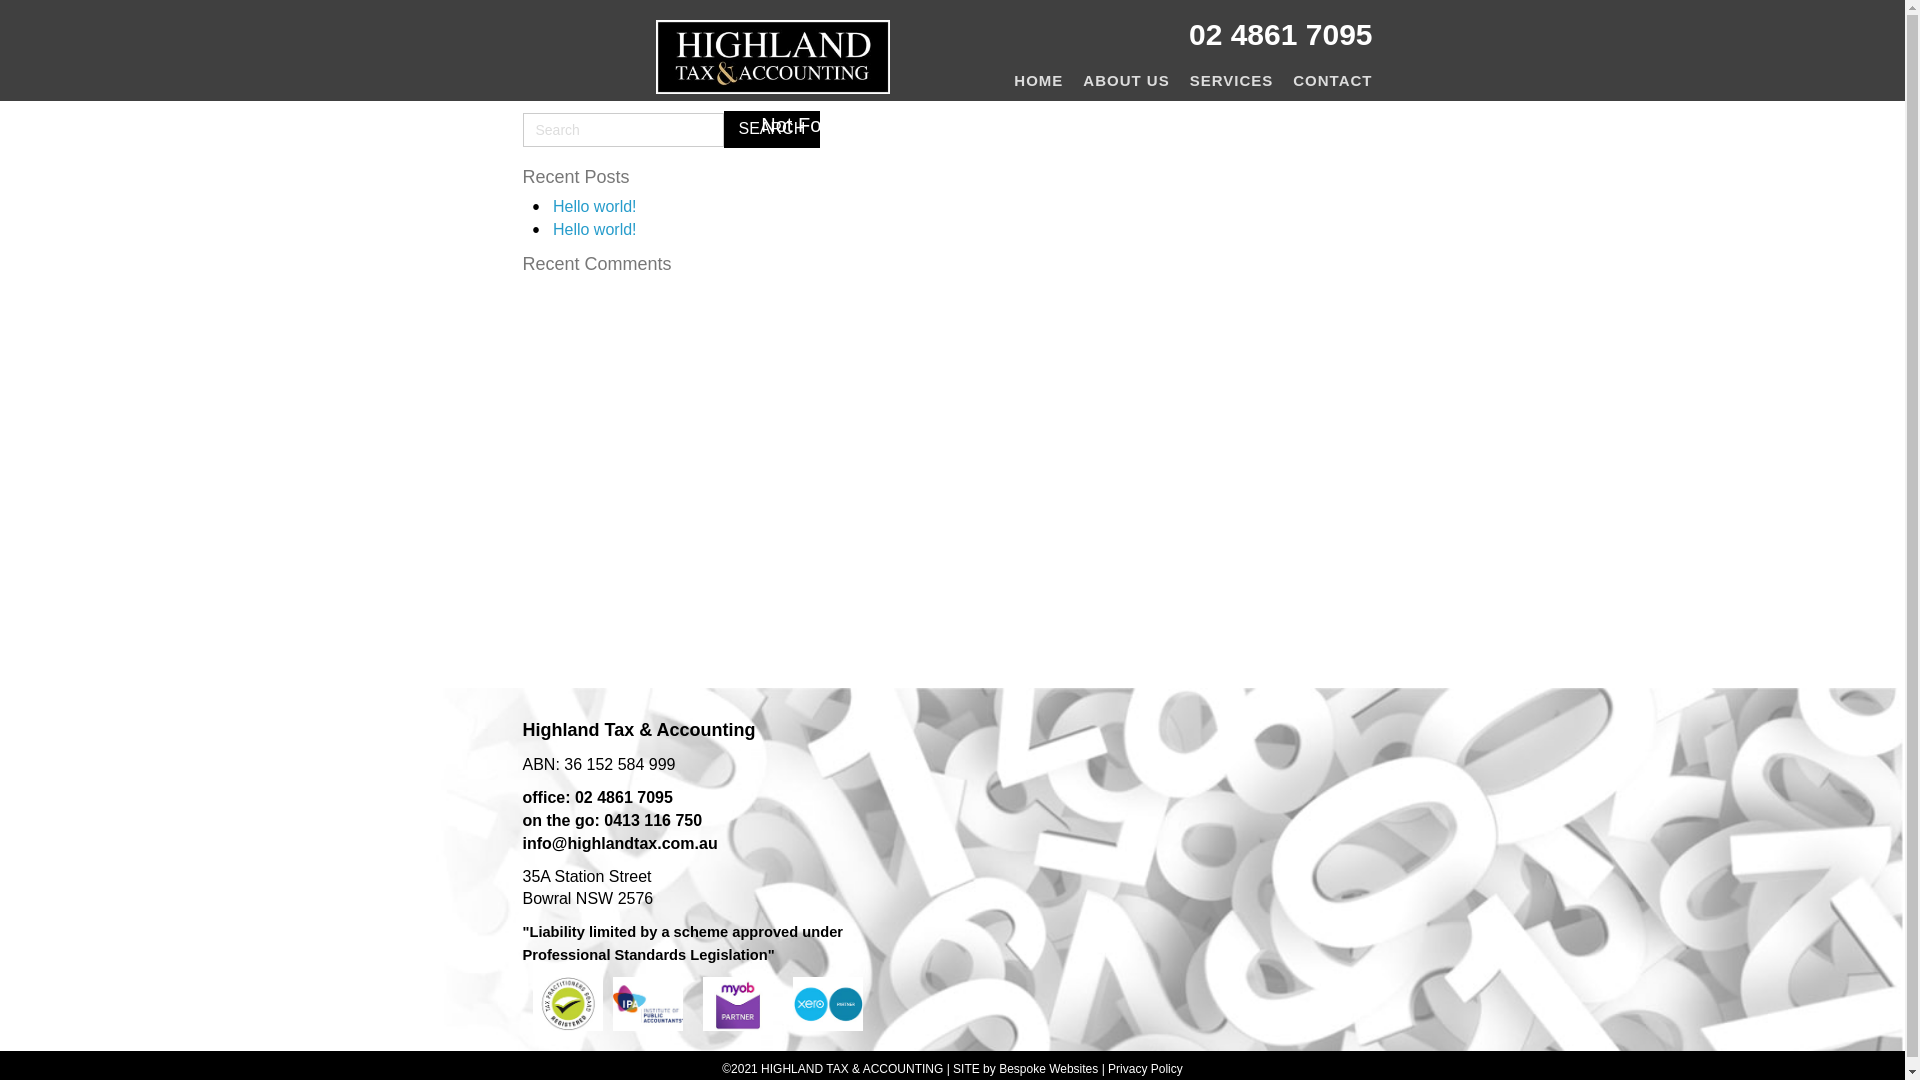 The image size is (1920, 1080). I want to click on Hello world!, so click(595, 206).